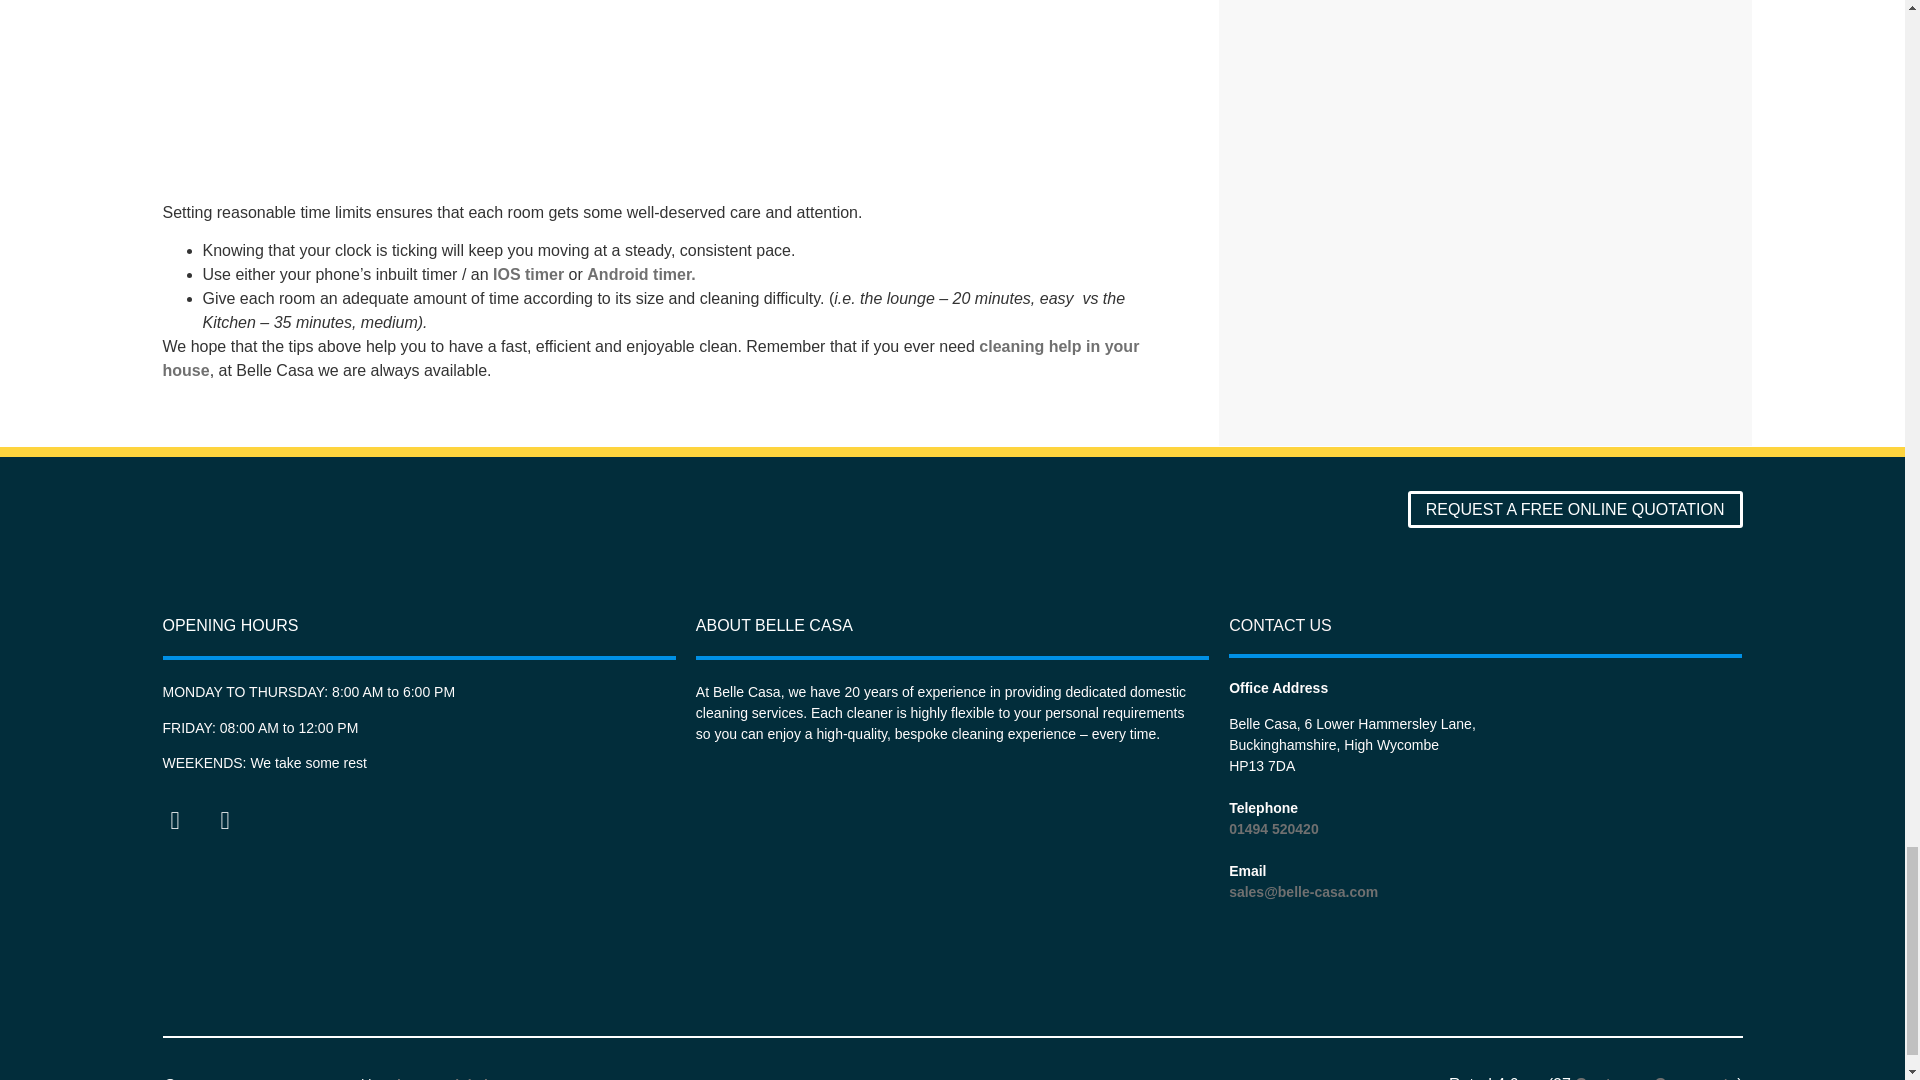 Image resolution: width=1920 pixels, height=1080 pixels. I want to click on Android timer., so click(641, 274).